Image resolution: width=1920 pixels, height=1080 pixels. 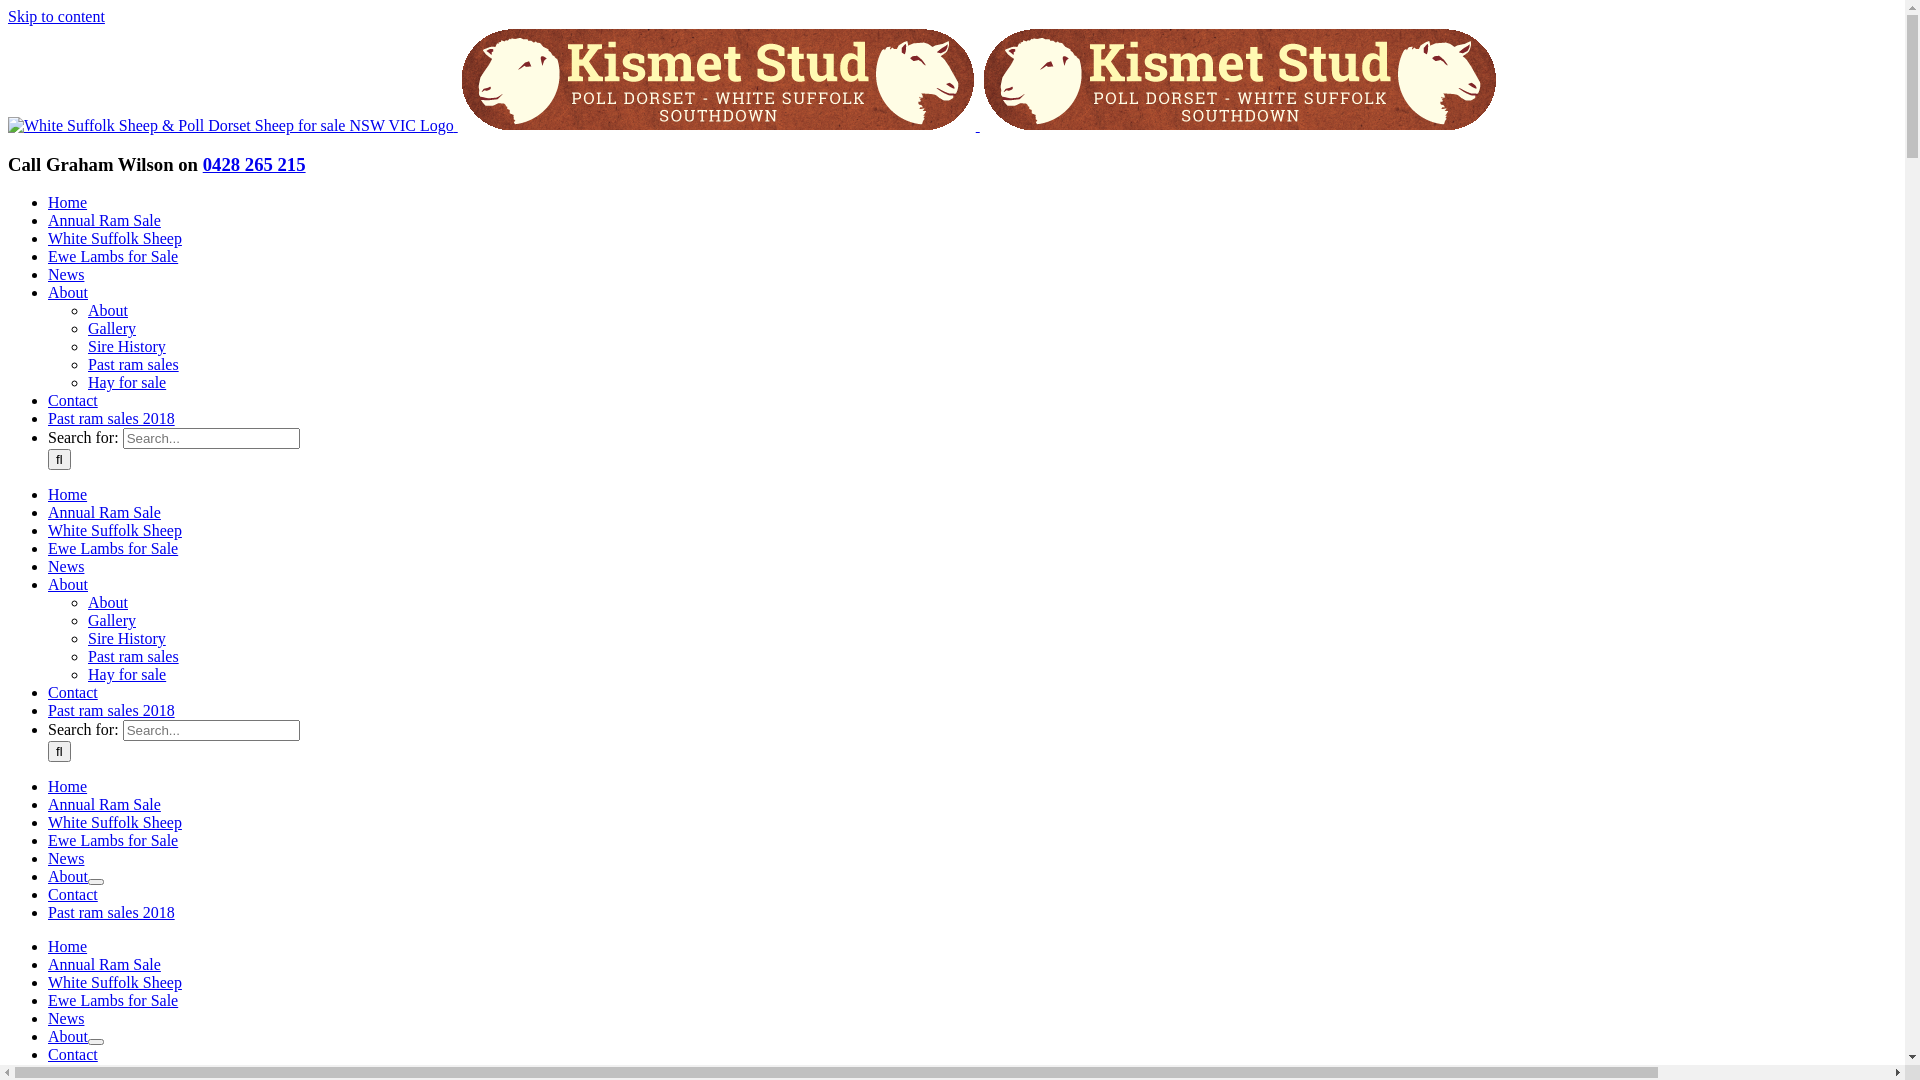 What do you see at coordinates (134, 364) in the screenshot?
I see `Past ram sales` at bounding box center [134, 364].